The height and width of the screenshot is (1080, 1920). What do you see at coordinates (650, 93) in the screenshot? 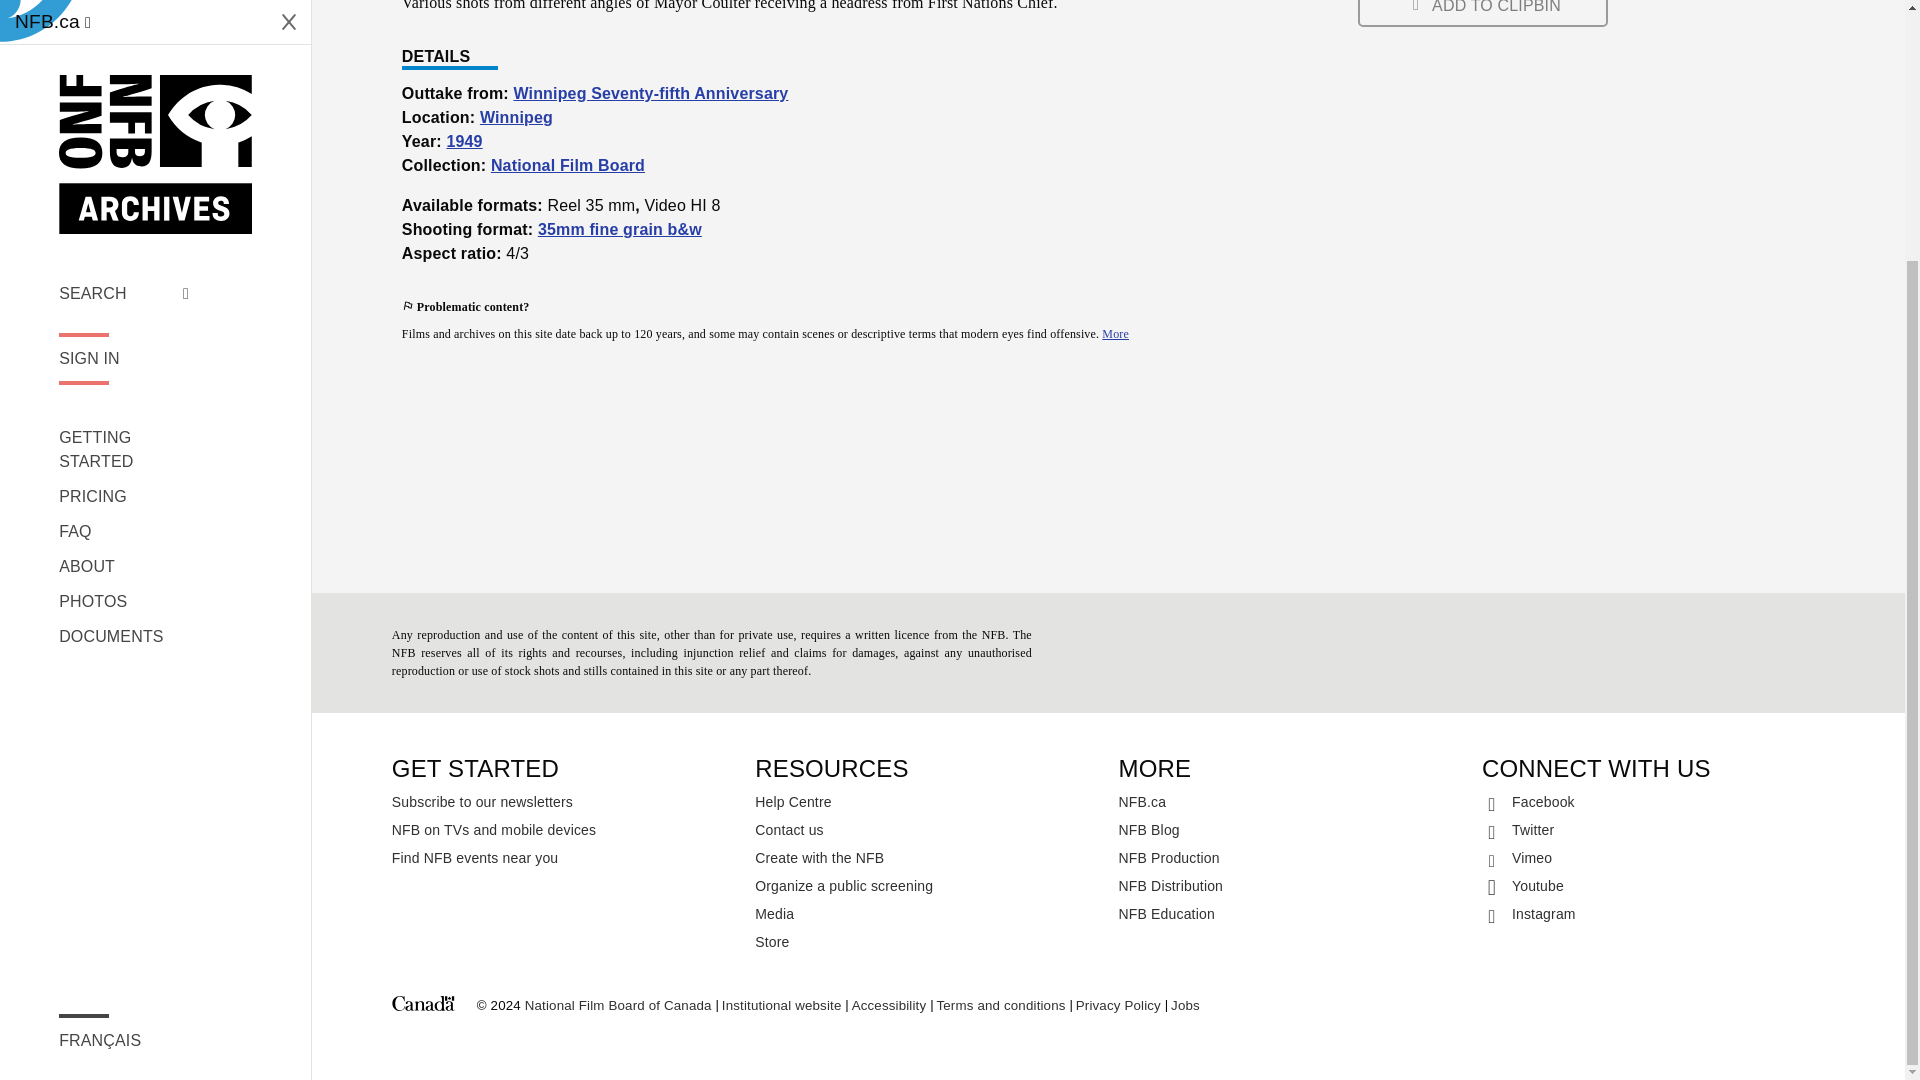
I see `Winnipeg Seventy-fifth Anniversary` at bounding box center [650, 93].